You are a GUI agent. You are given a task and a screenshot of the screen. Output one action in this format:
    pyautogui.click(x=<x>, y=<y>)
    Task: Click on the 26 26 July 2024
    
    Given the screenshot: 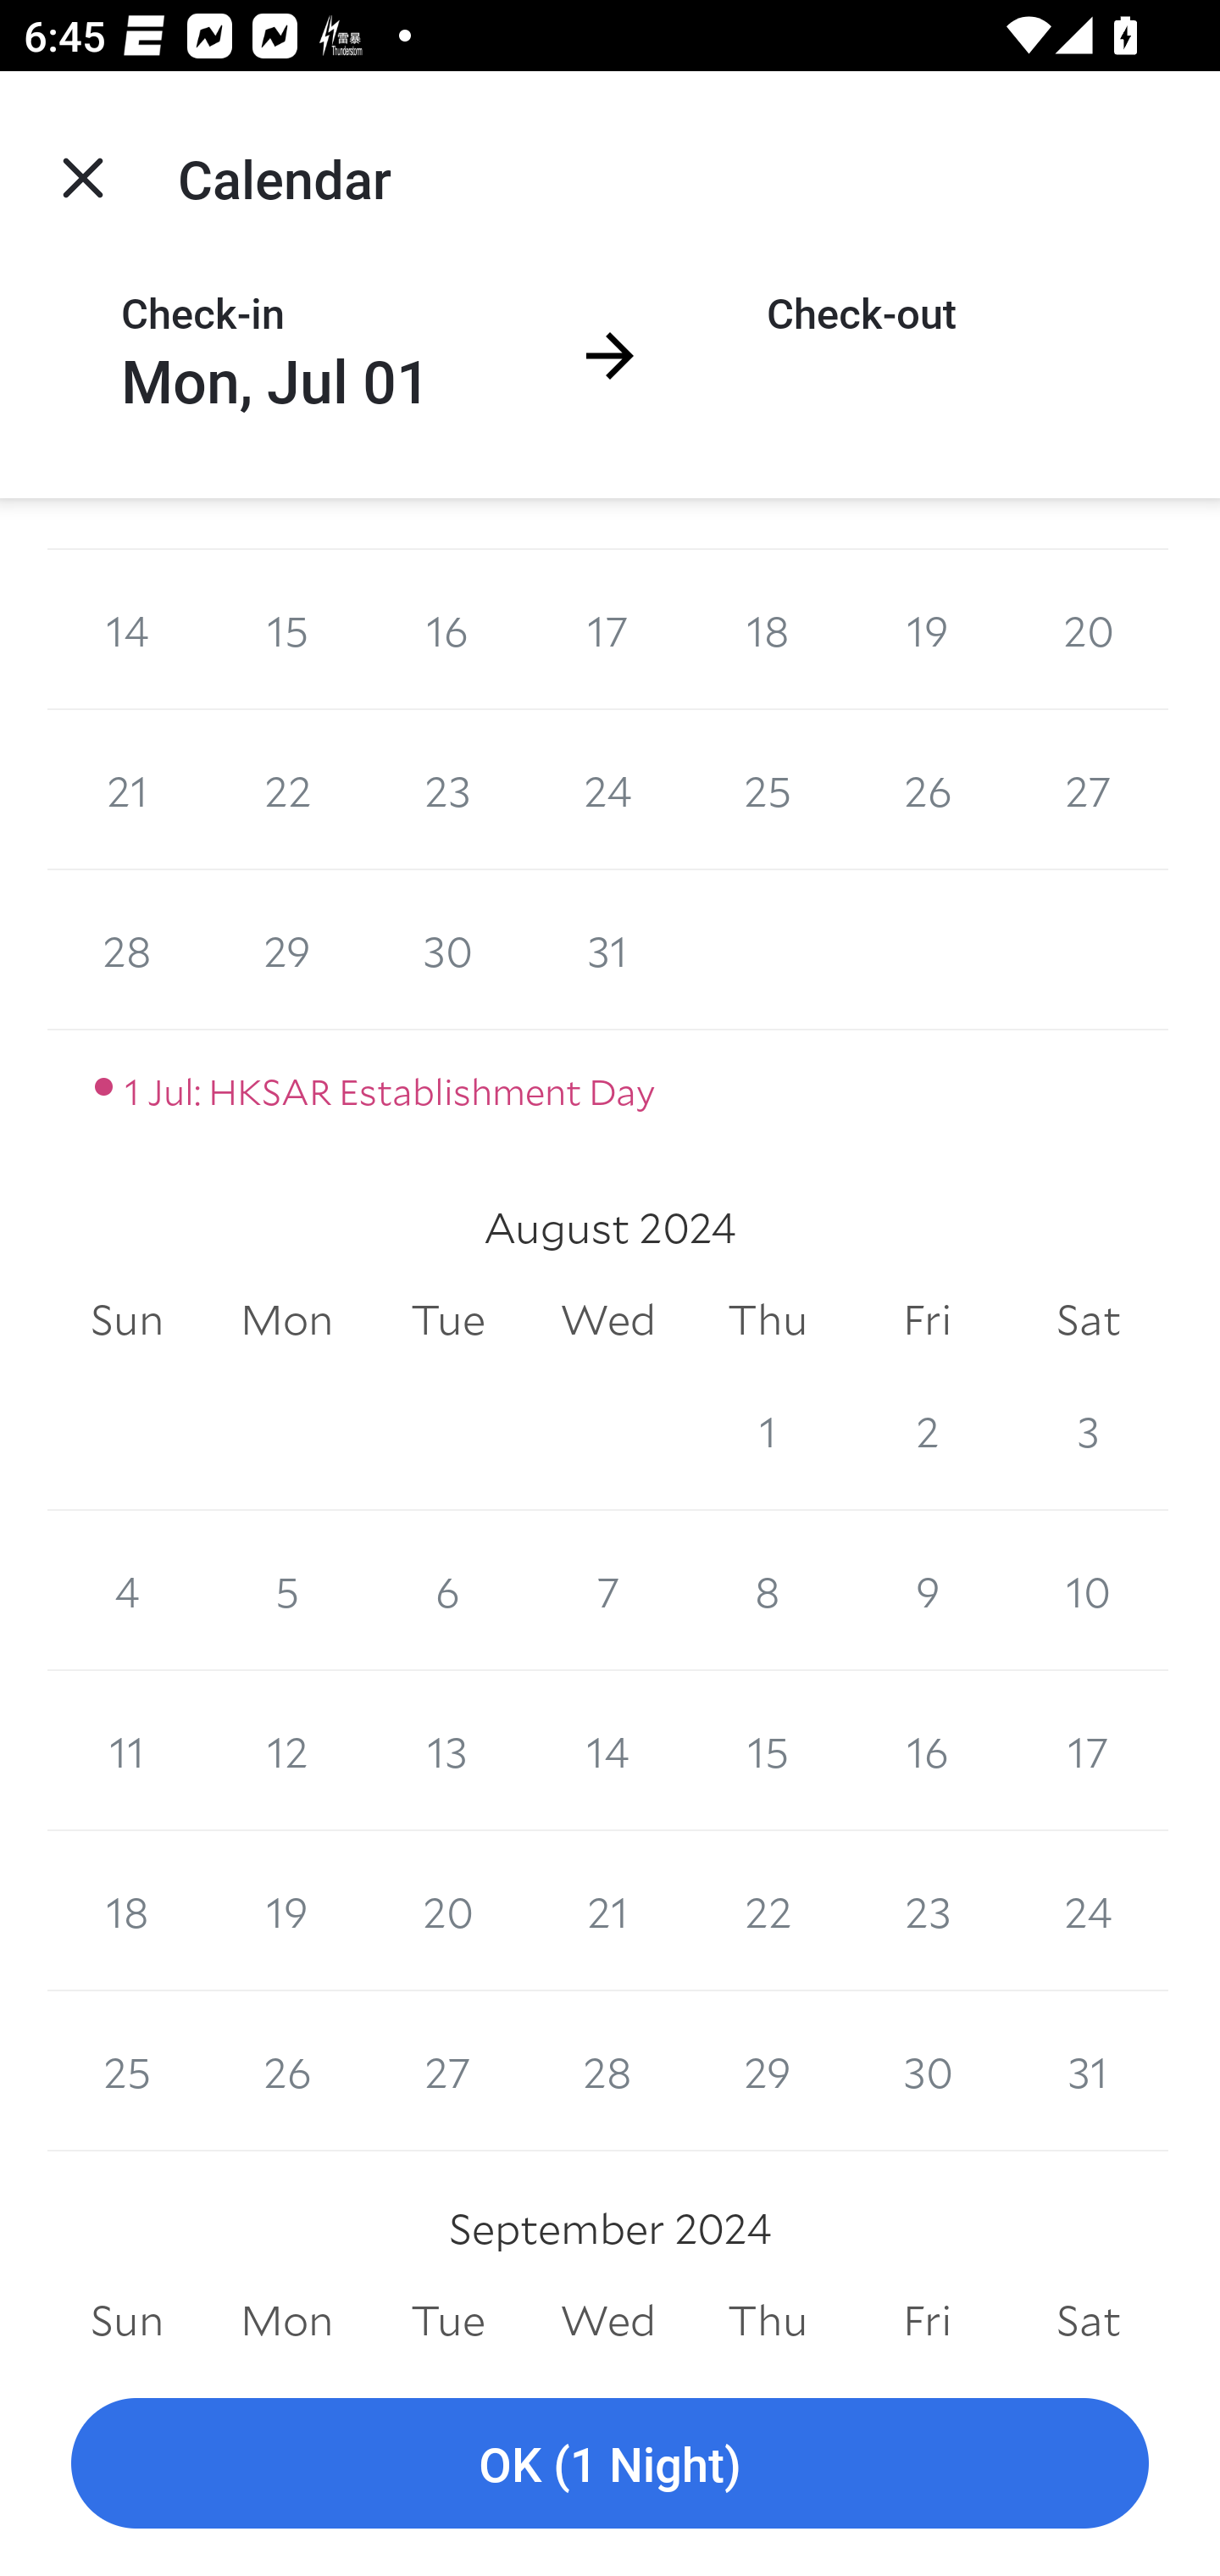 What is the action you would take?
    pyautogui.click(x=927, y=791)
    